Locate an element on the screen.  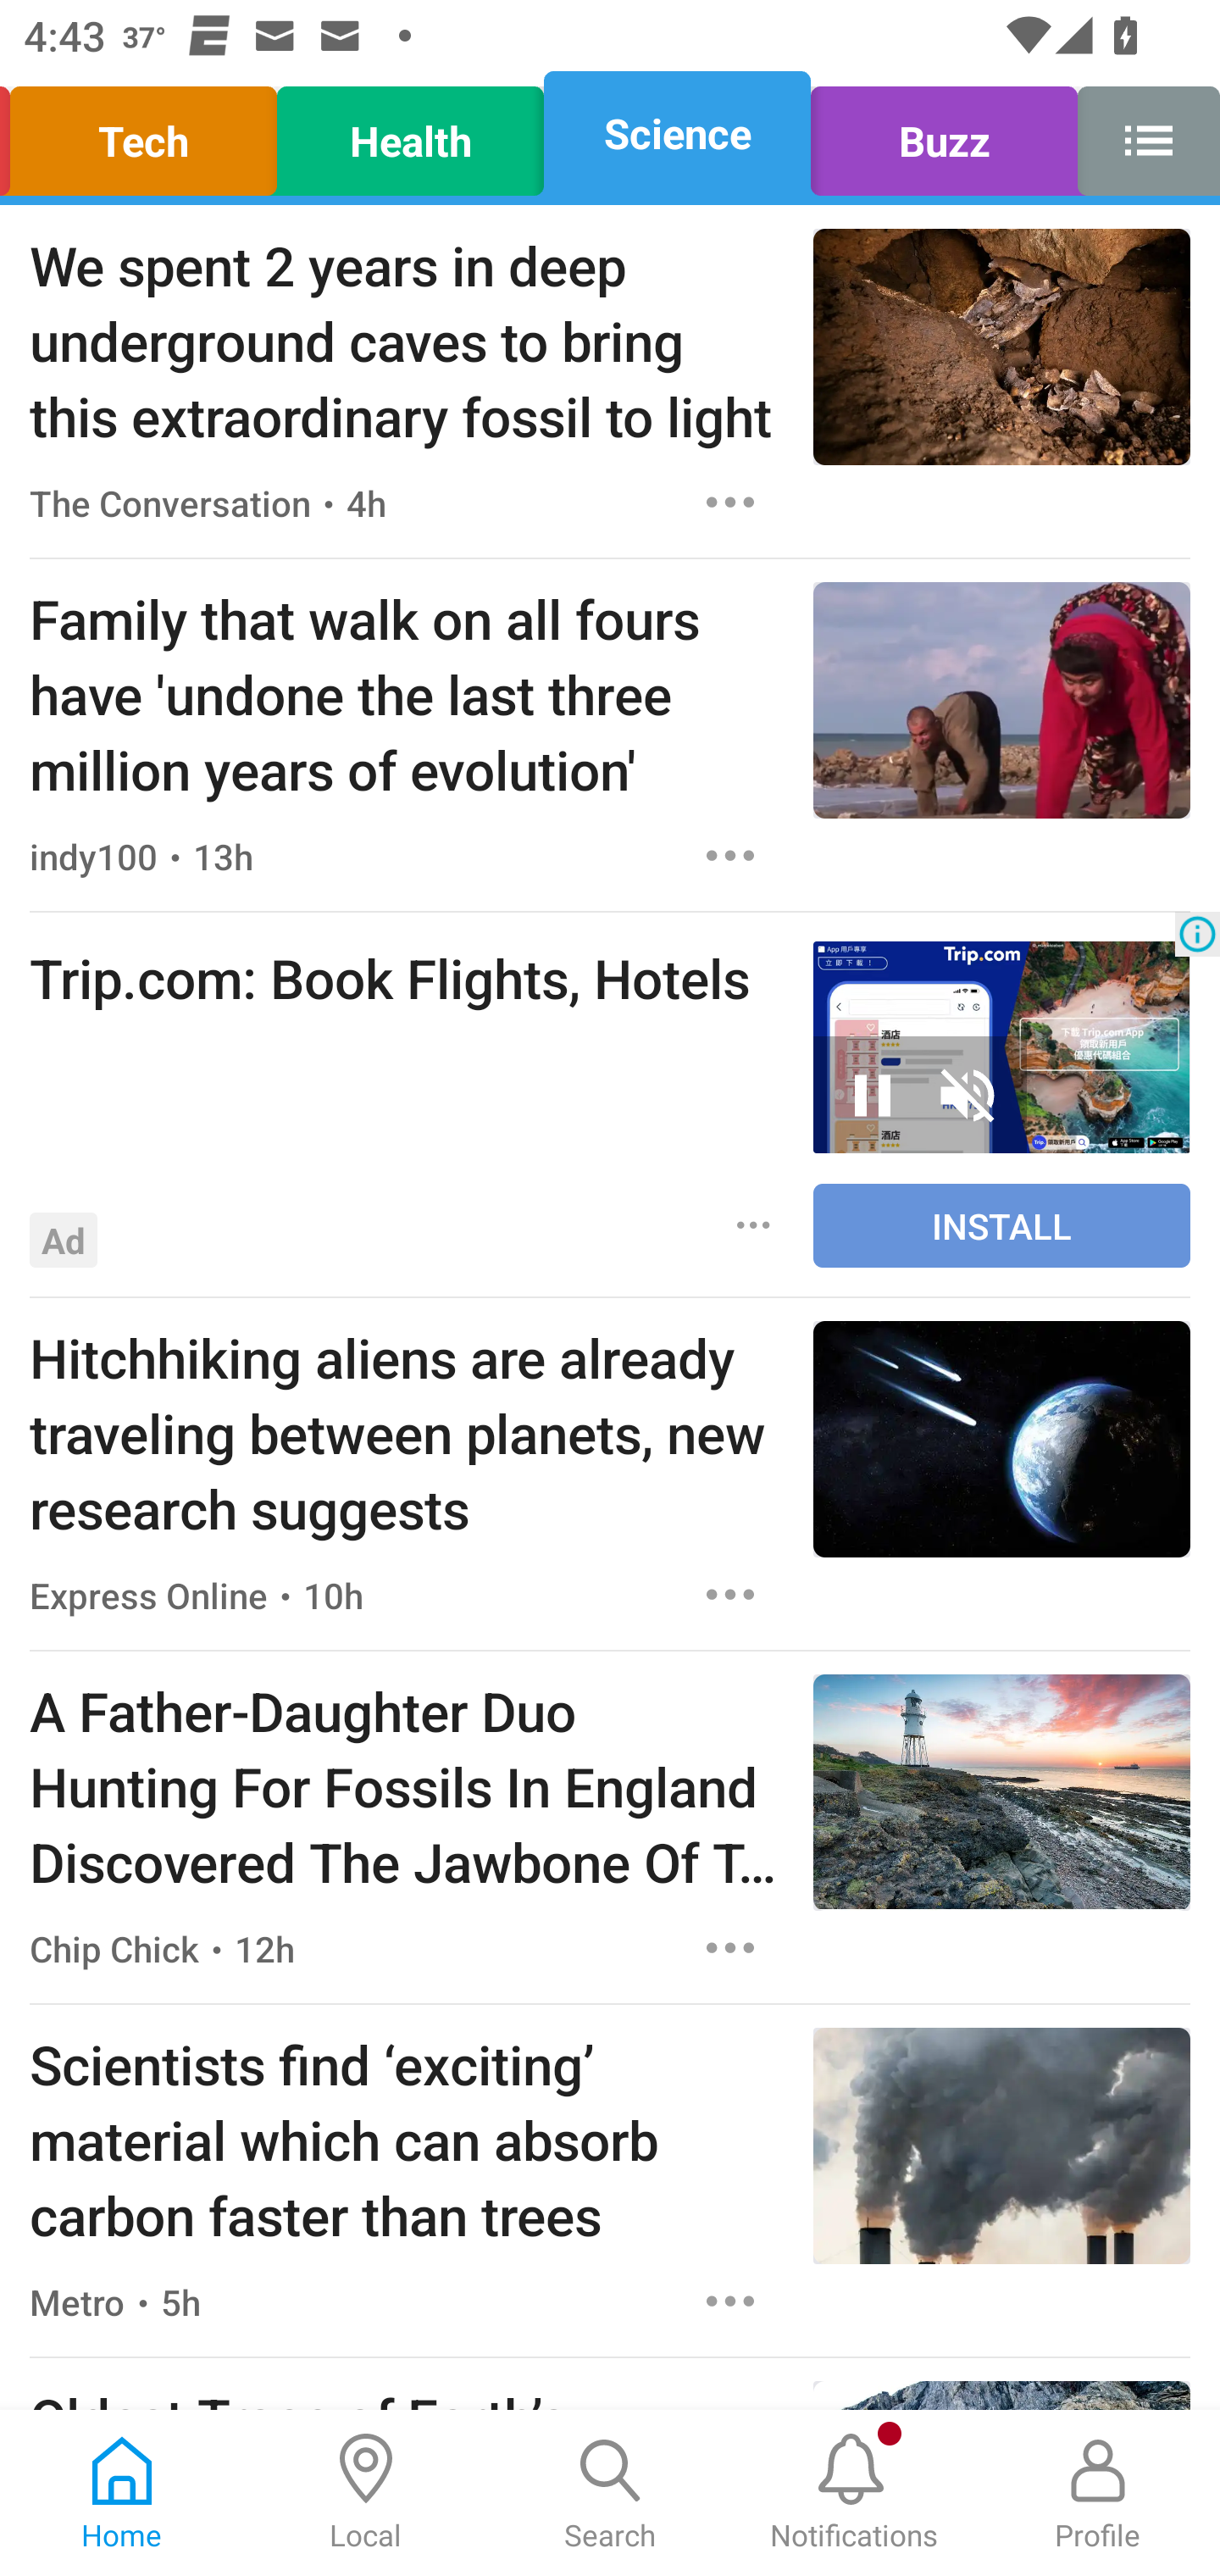
INSTALL is located at coordinates (1001, 1225).